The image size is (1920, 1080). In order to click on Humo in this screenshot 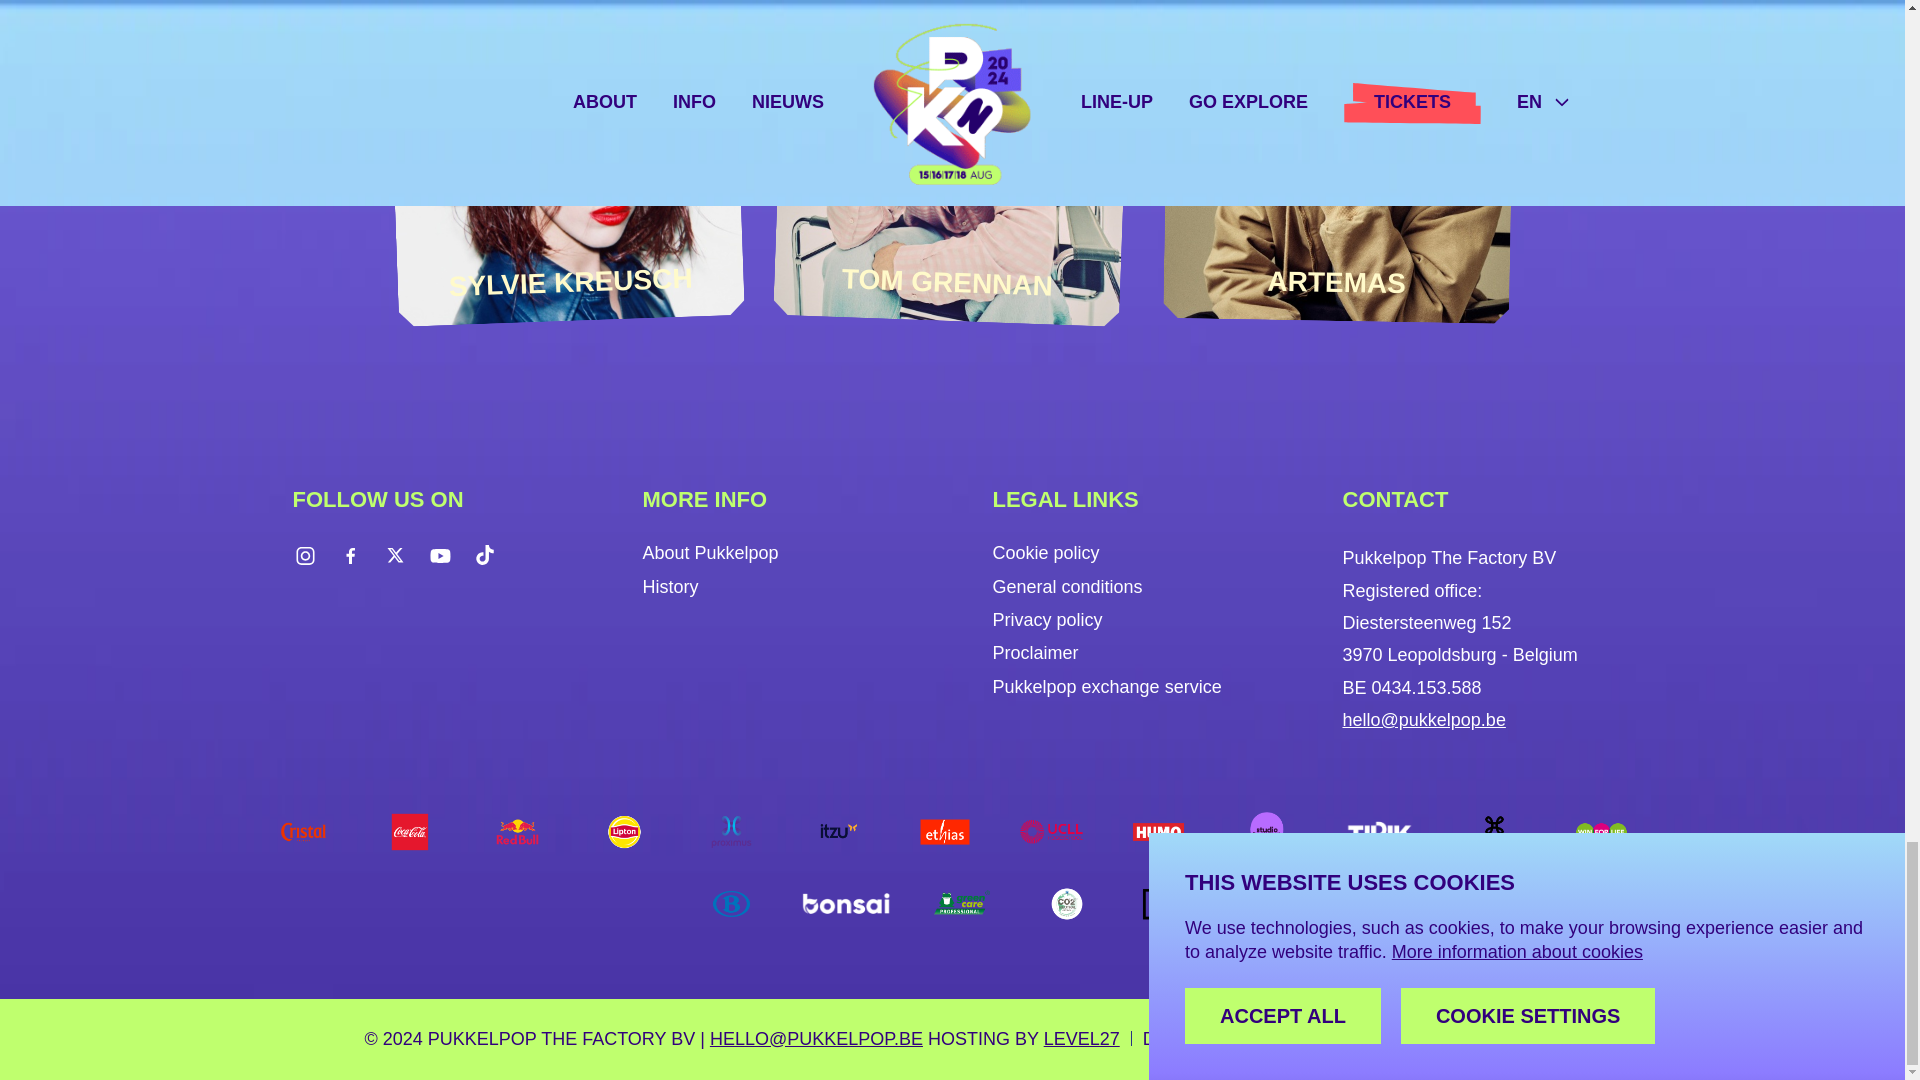, I will do `click(1158, 832)`.